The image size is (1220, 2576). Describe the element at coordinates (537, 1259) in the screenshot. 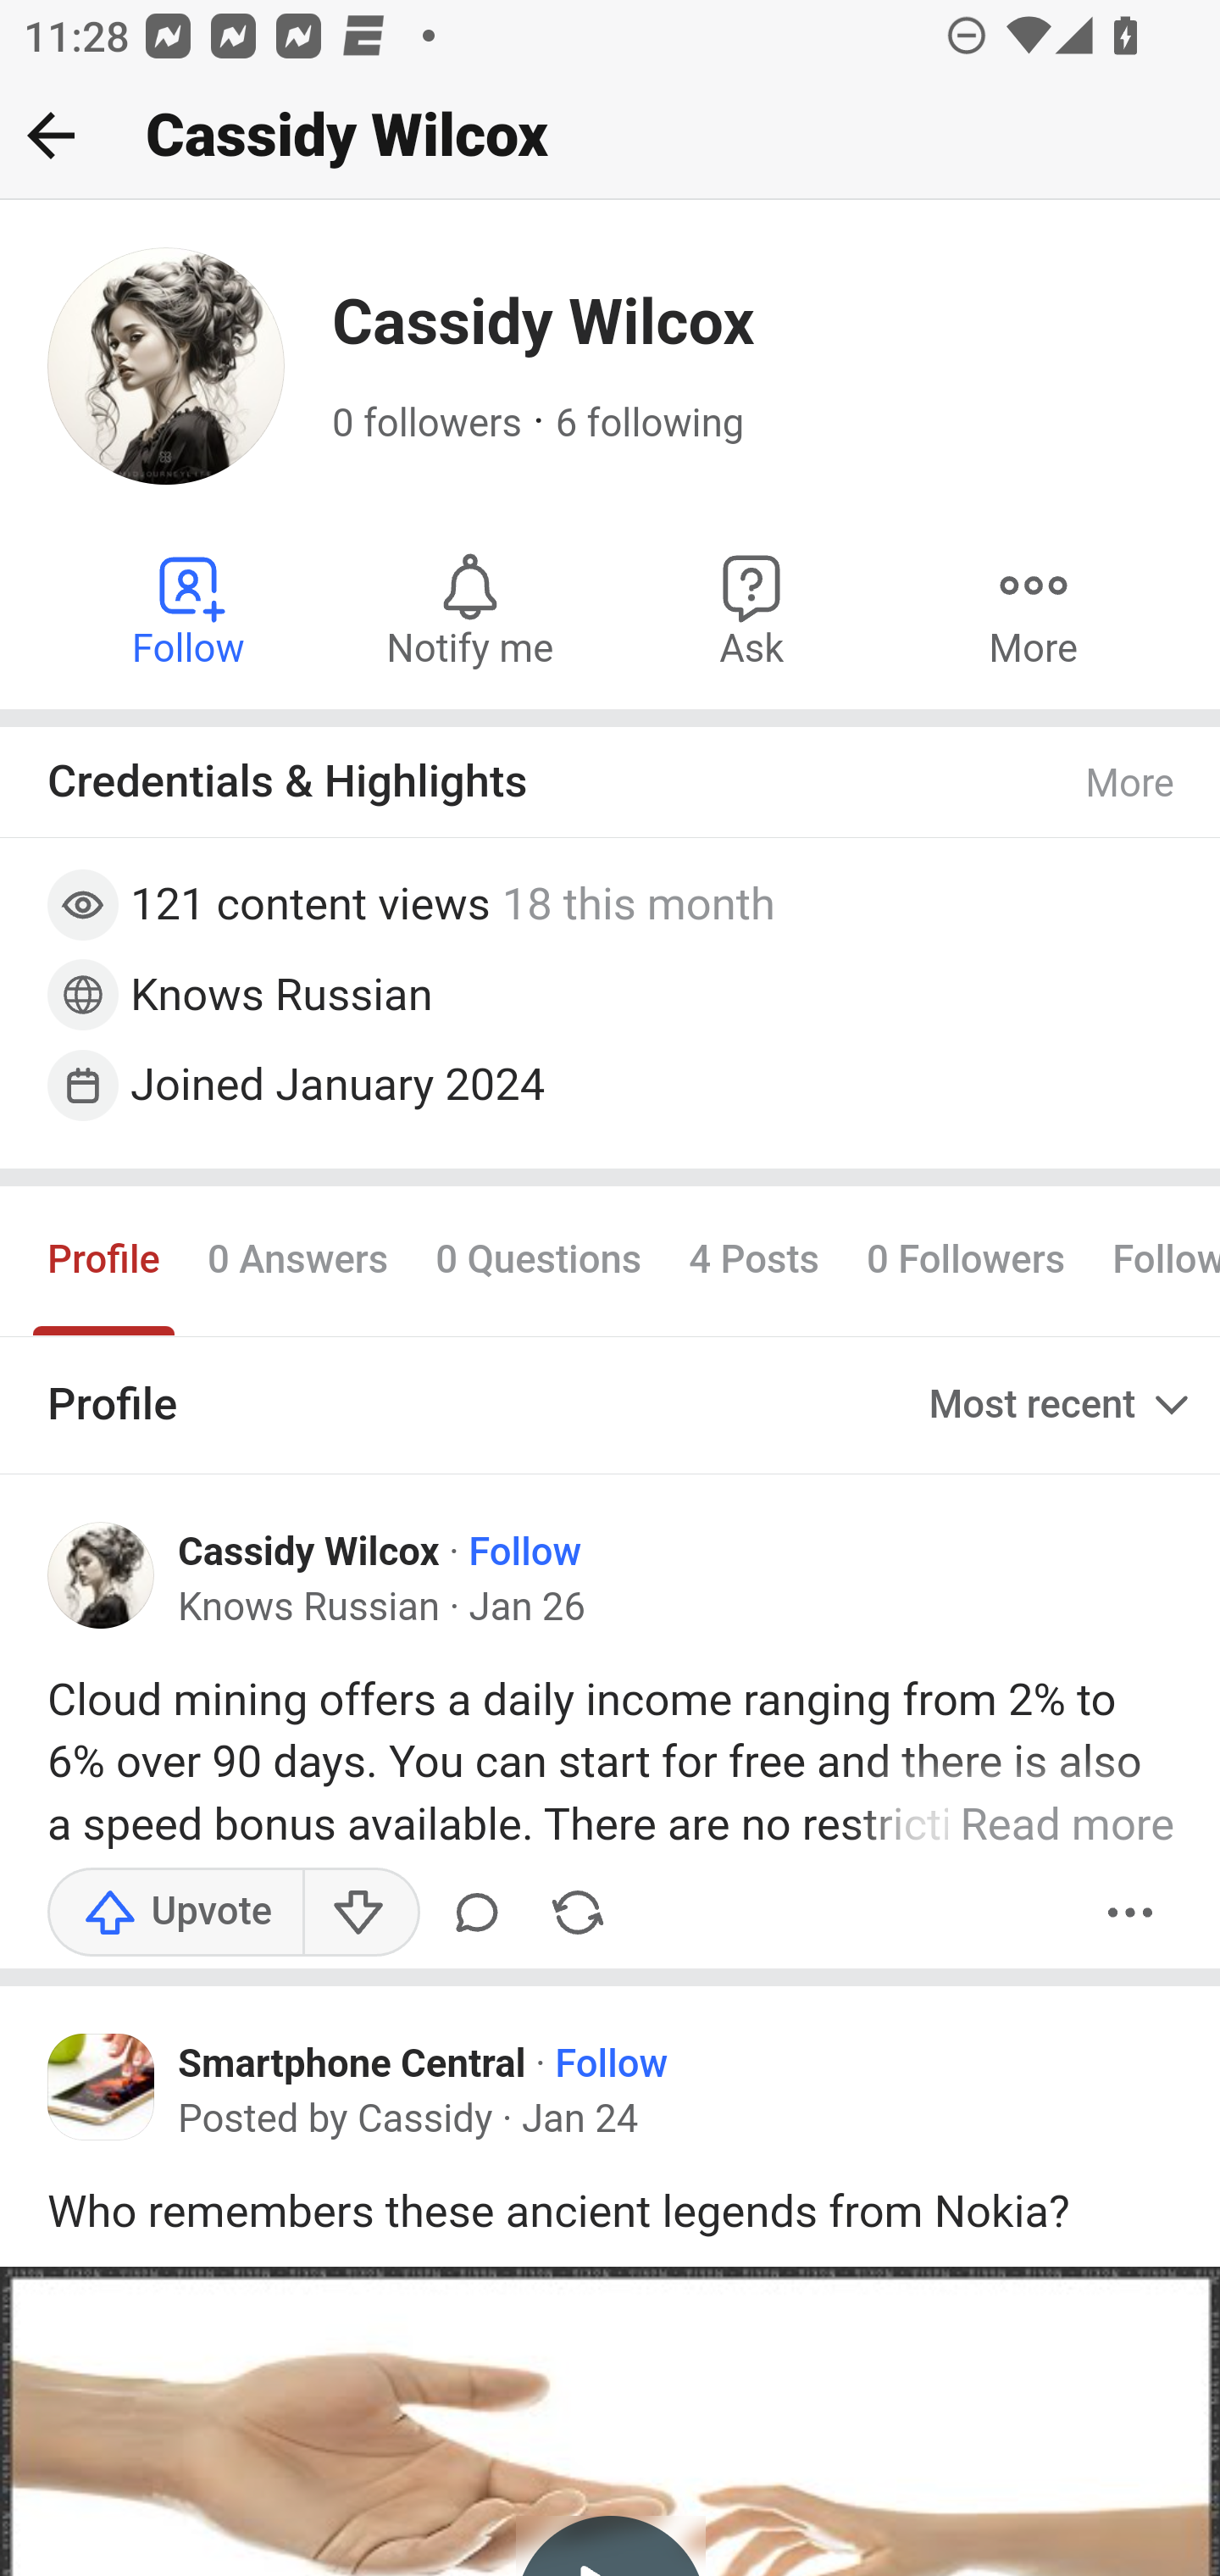

I see `0 Questions` at that location.